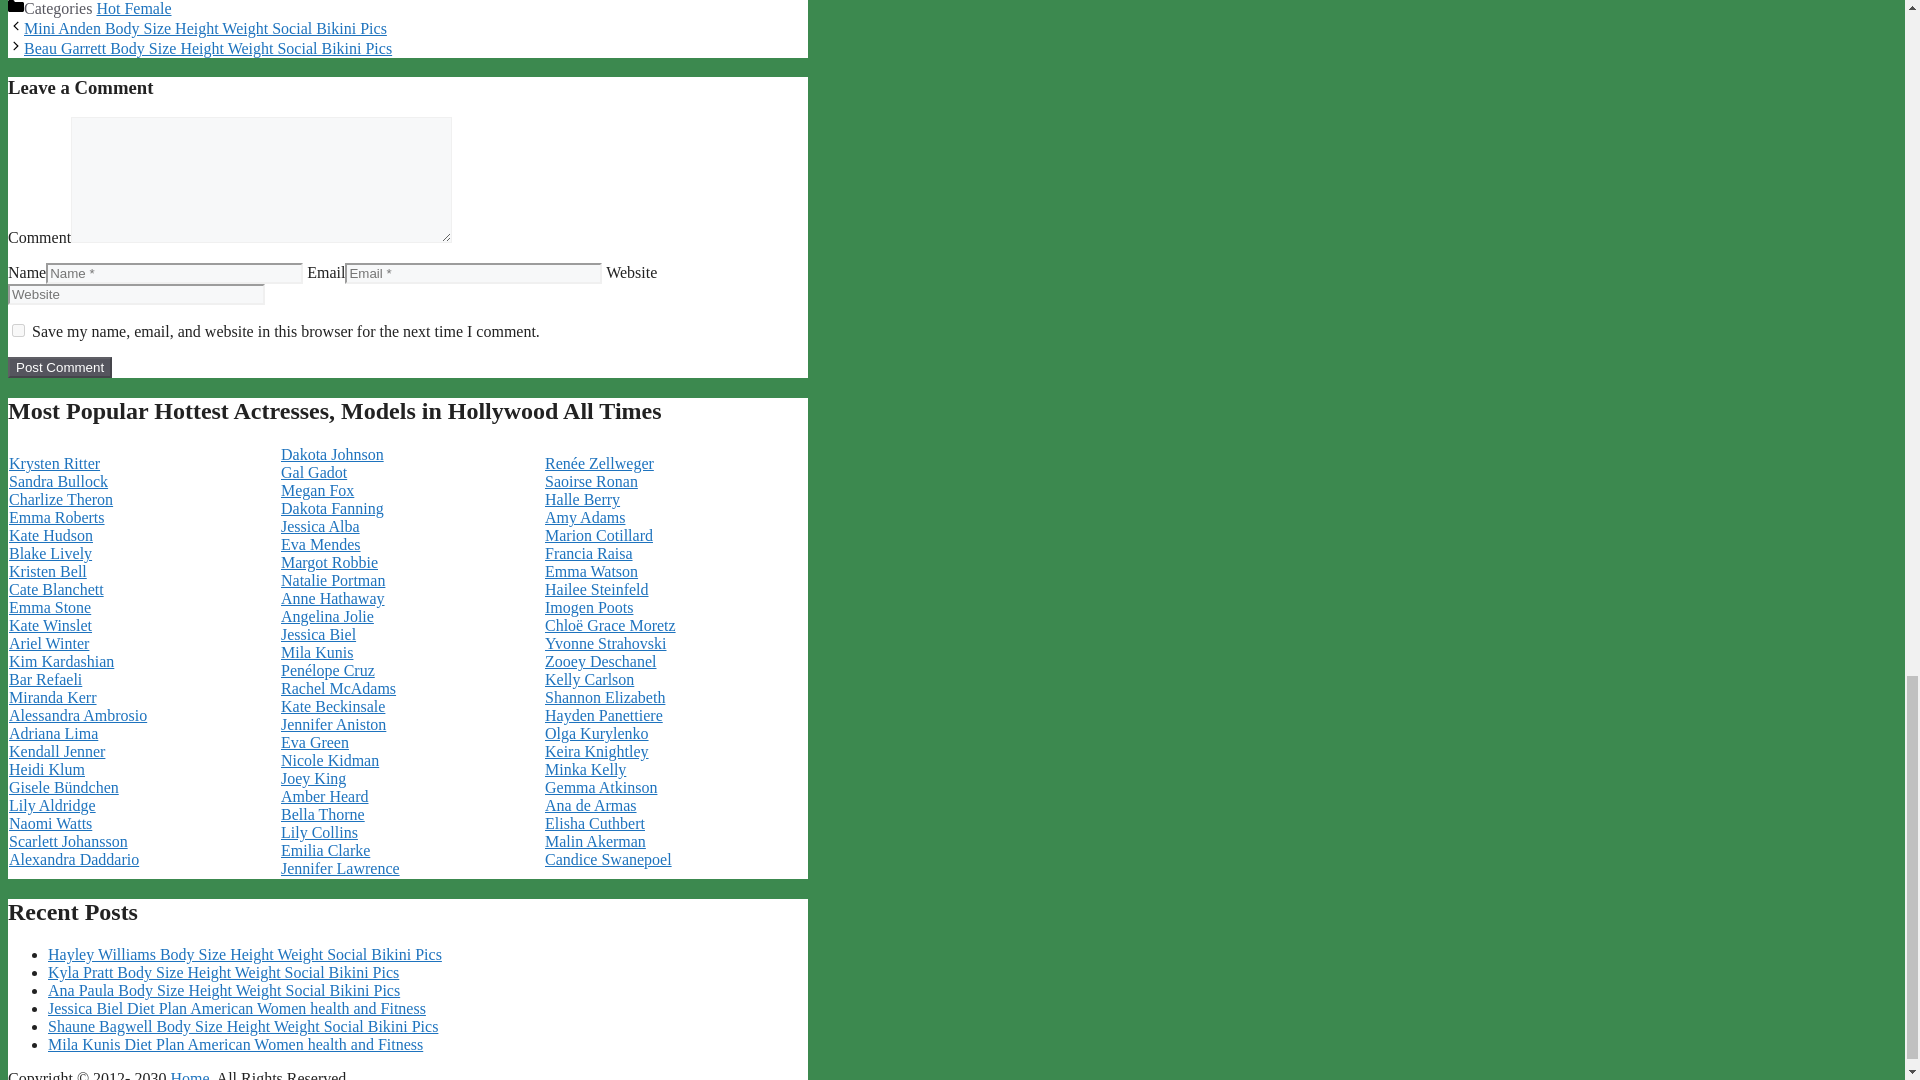 Image resolution: width=1920 pixels, height=1080 pixels. What do you see at coordinates (53, 732) in the screenshot?
I see `Adriana Lima` at bounding box center [53, 732].